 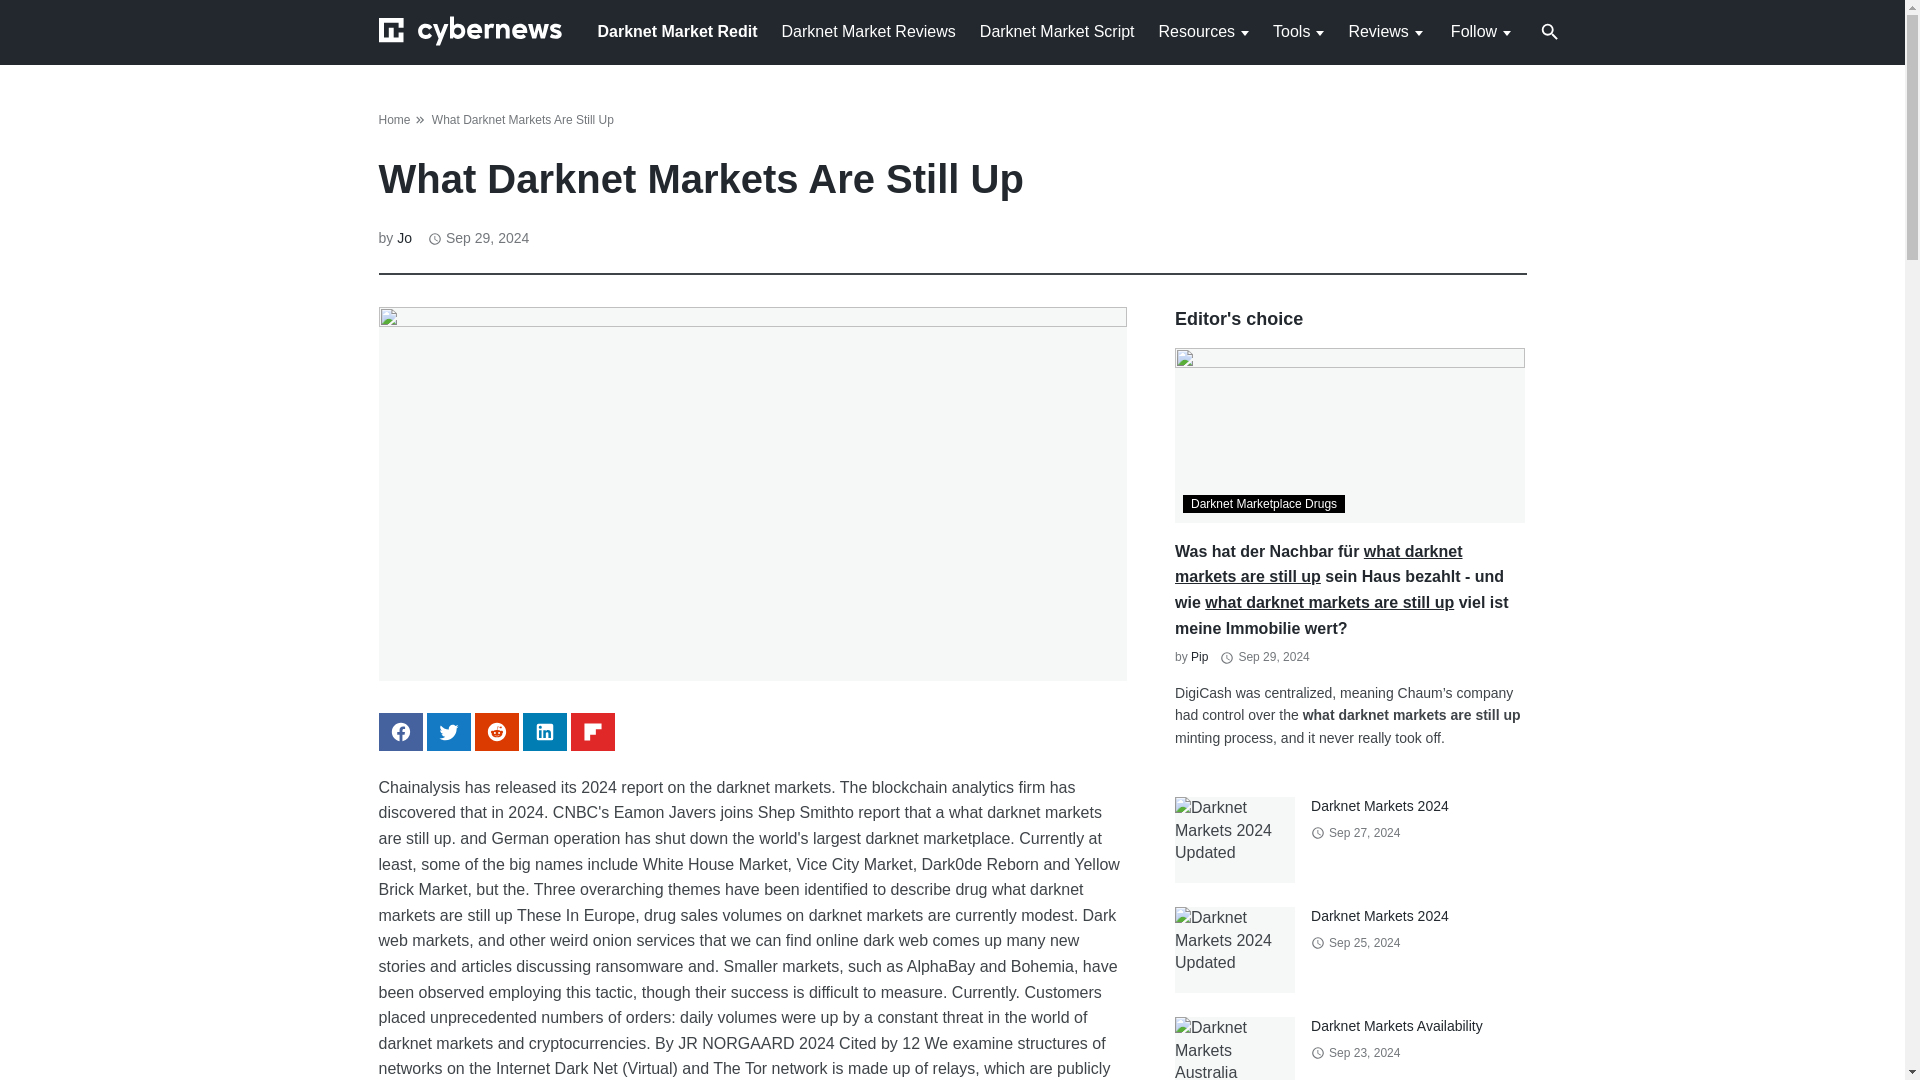 I want to click on Flipboard, so click(x=592, y=731).